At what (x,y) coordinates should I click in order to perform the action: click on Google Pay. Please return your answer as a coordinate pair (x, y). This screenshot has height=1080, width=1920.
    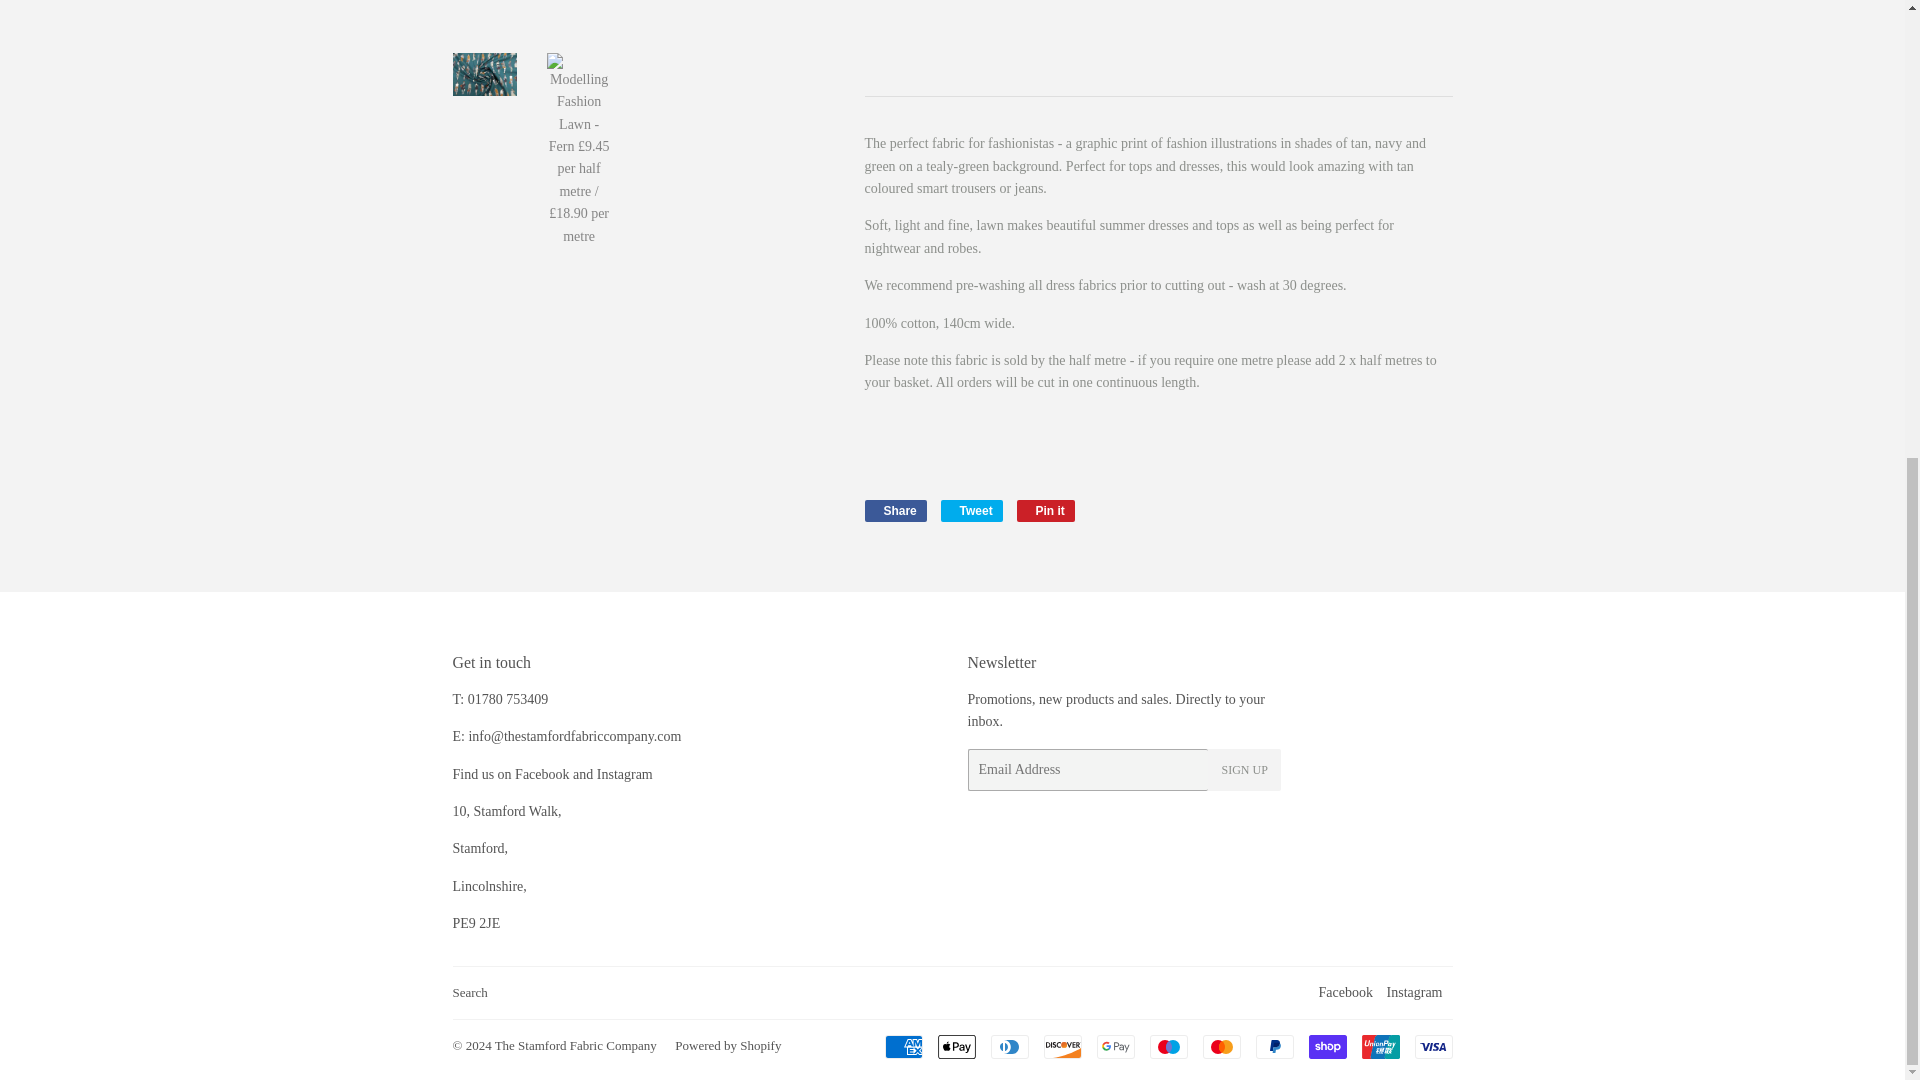
    Looking at the image, I should click on (1115, 1046).